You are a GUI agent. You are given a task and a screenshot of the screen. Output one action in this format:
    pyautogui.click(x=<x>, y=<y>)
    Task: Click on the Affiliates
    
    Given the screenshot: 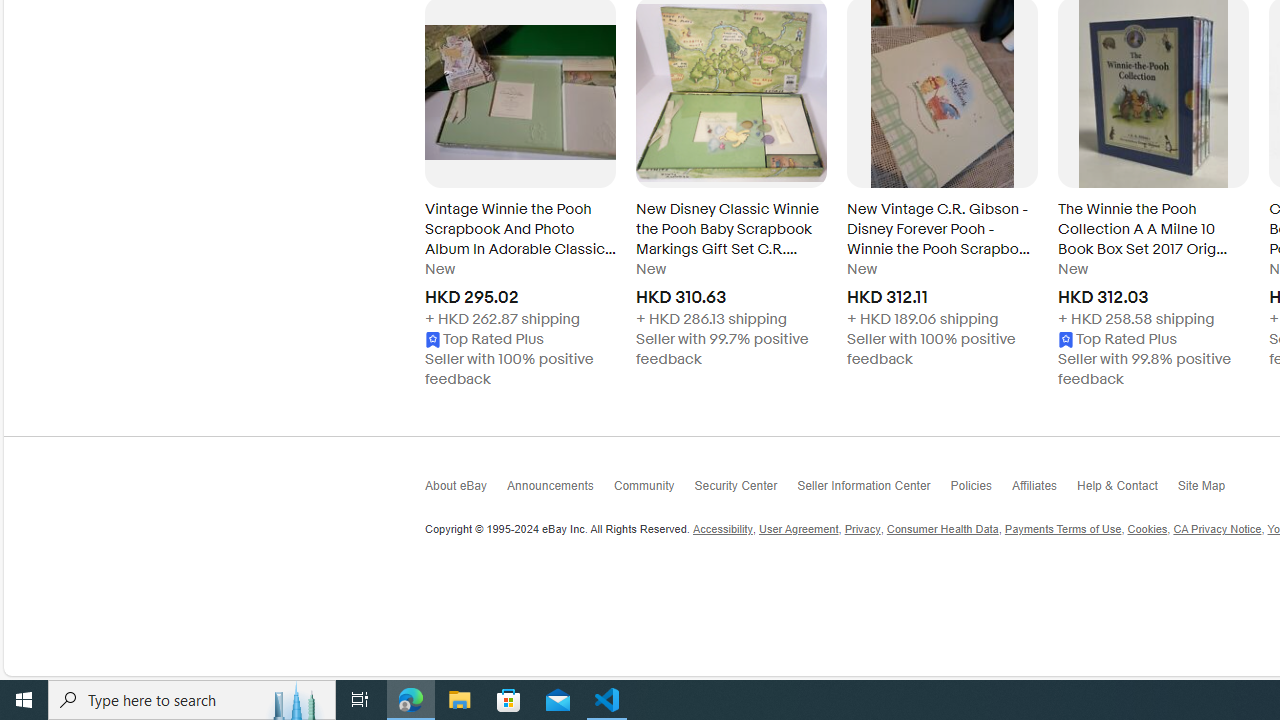 What is the action you would take?
    pyautogui.click(x=1044, y=490)
    